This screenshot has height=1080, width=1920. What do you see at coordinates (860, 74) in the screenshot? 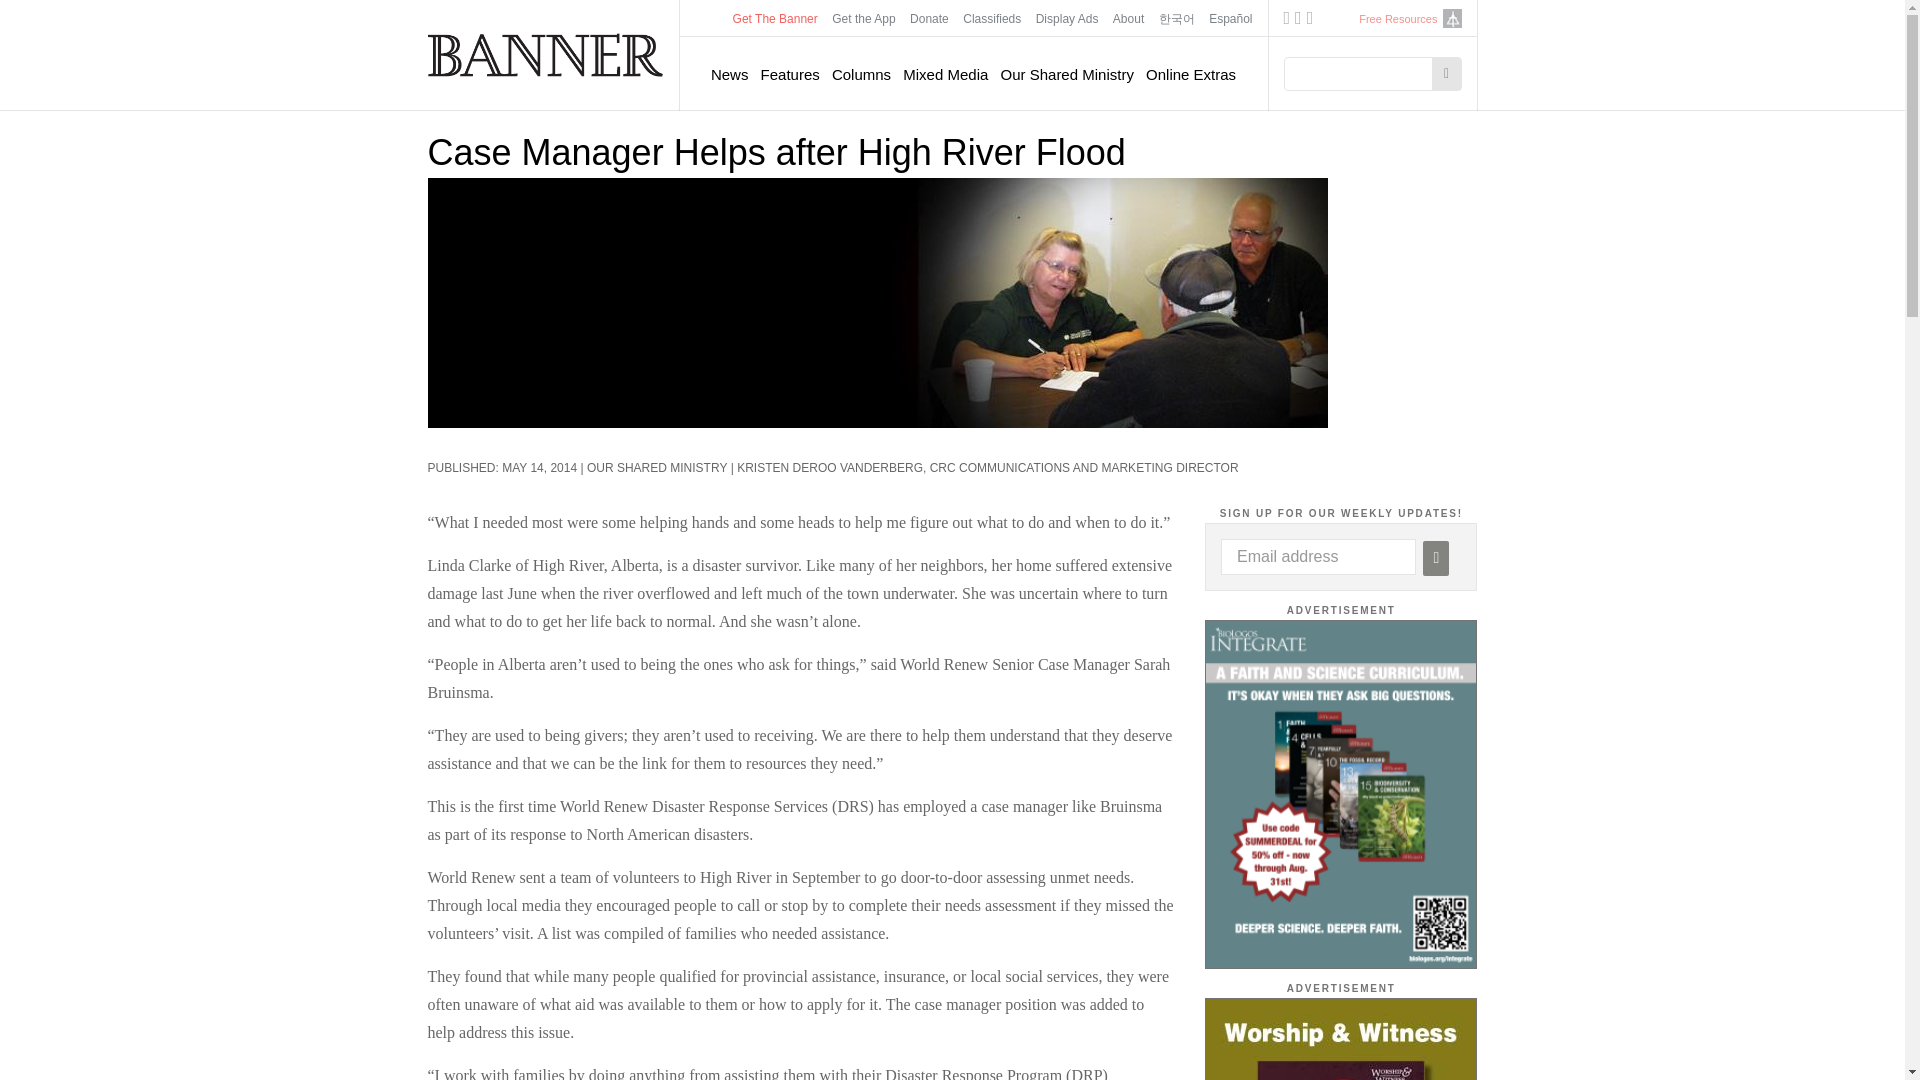
I see `Columns` at bounding box center [860, 74].